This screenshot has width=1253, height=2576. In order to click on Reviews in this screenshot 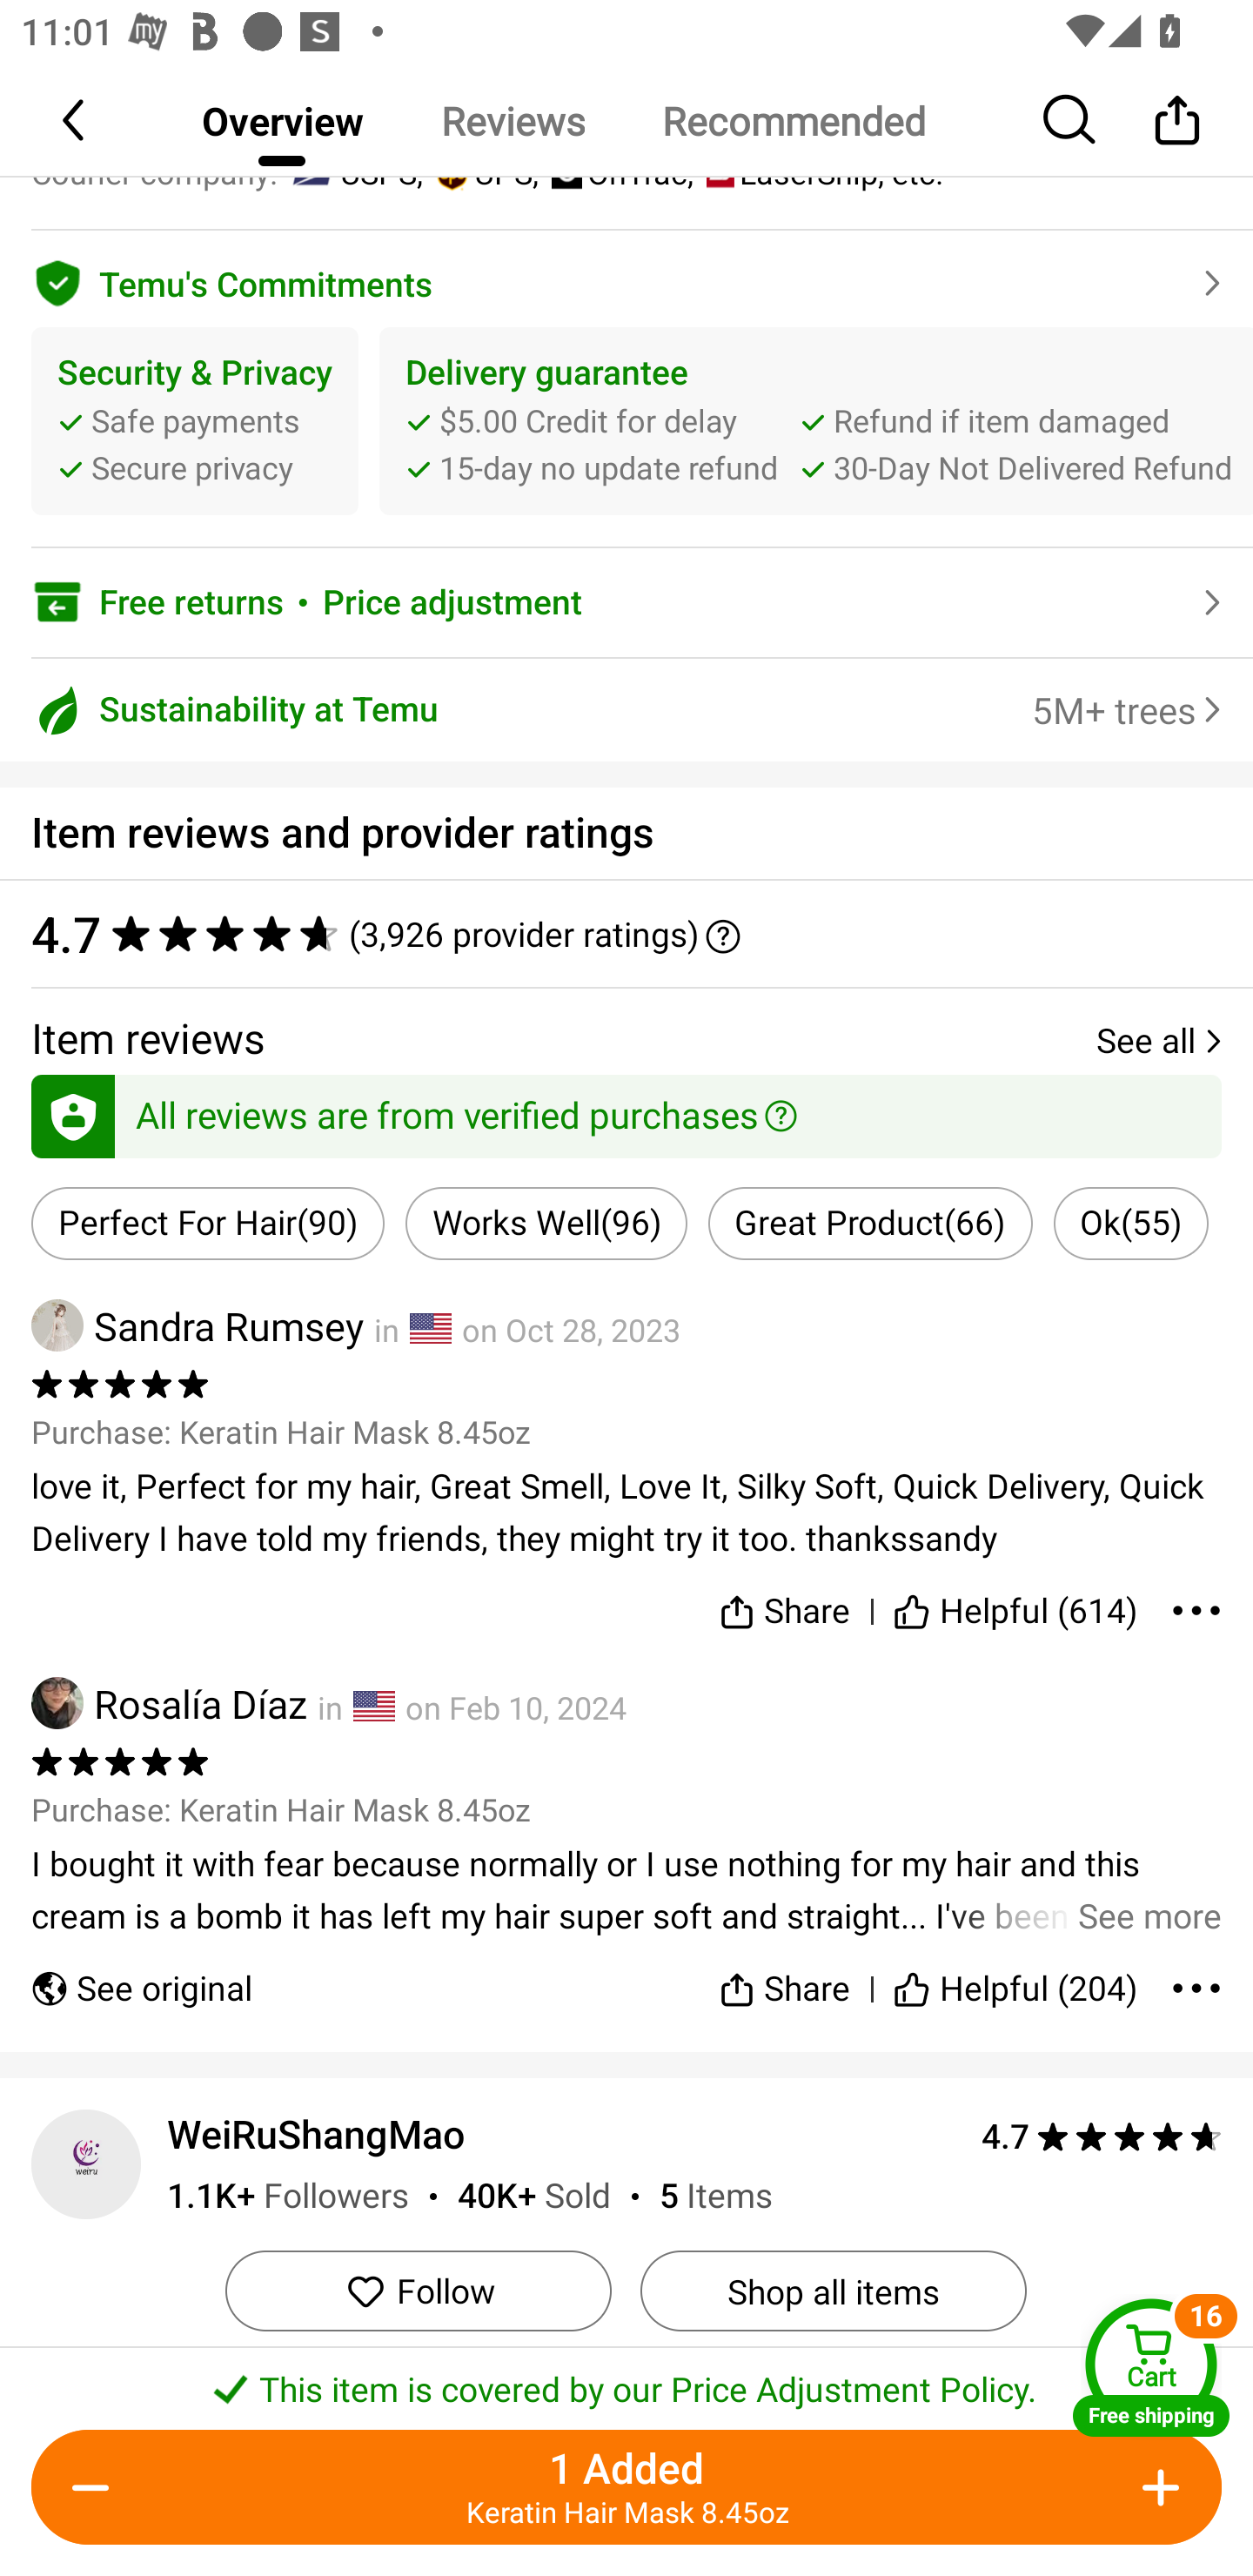, I will do `click(512, 120)`.